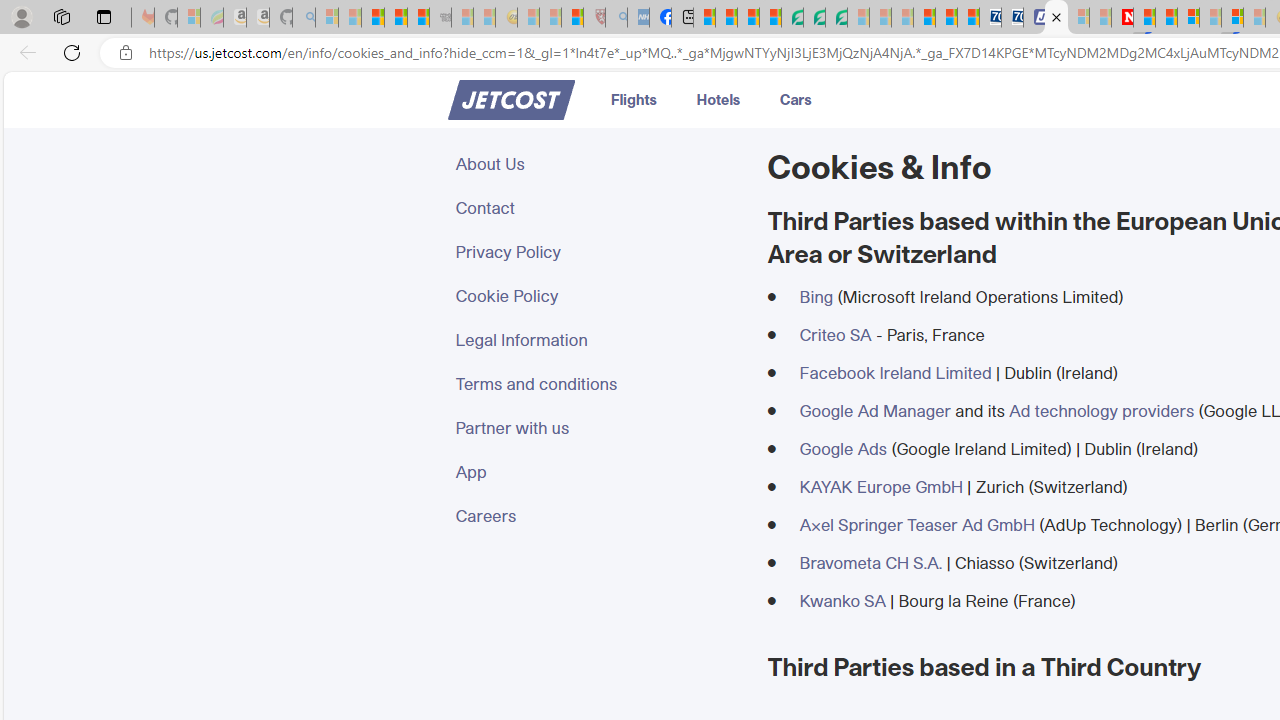  Describe the element at coordinates (572, 18) in the screenshot. I see `Local - MSN` at that location.